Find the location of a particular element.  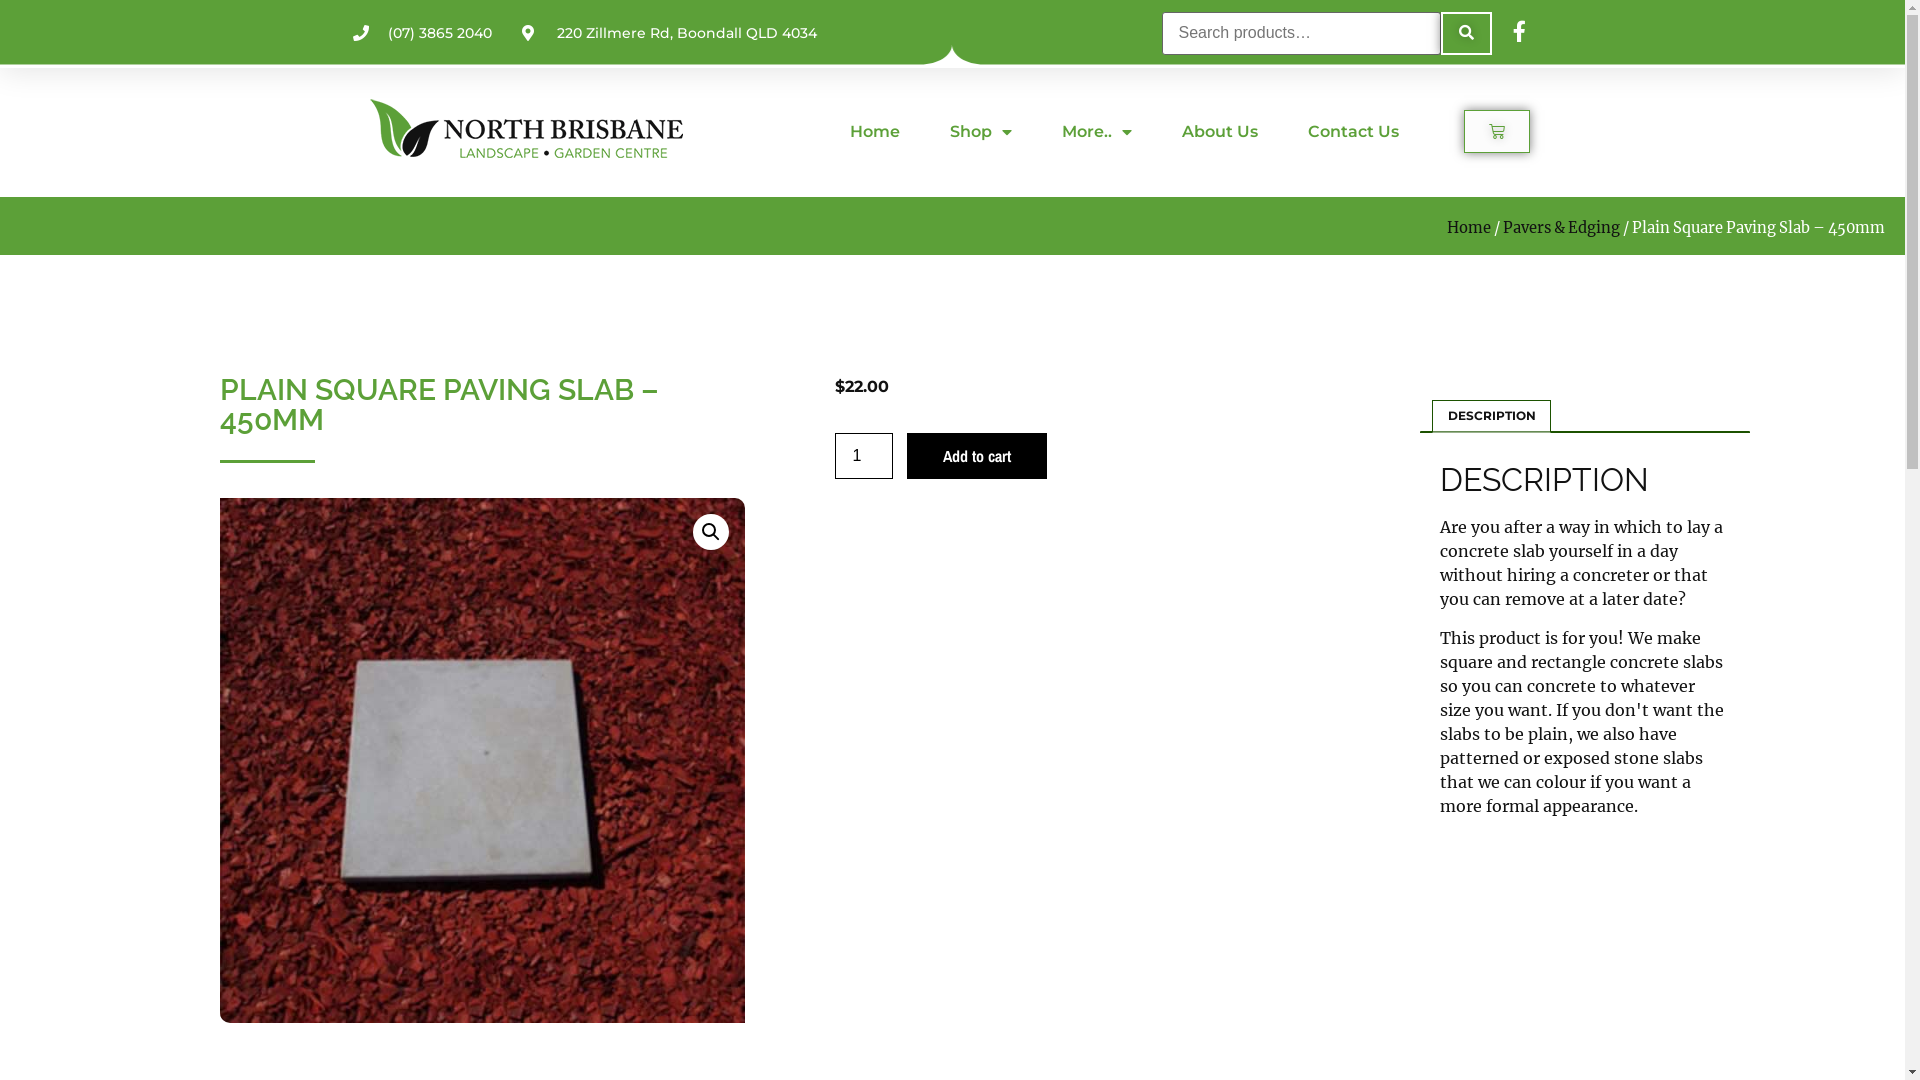

Search is located at coordinates (1466, 34).